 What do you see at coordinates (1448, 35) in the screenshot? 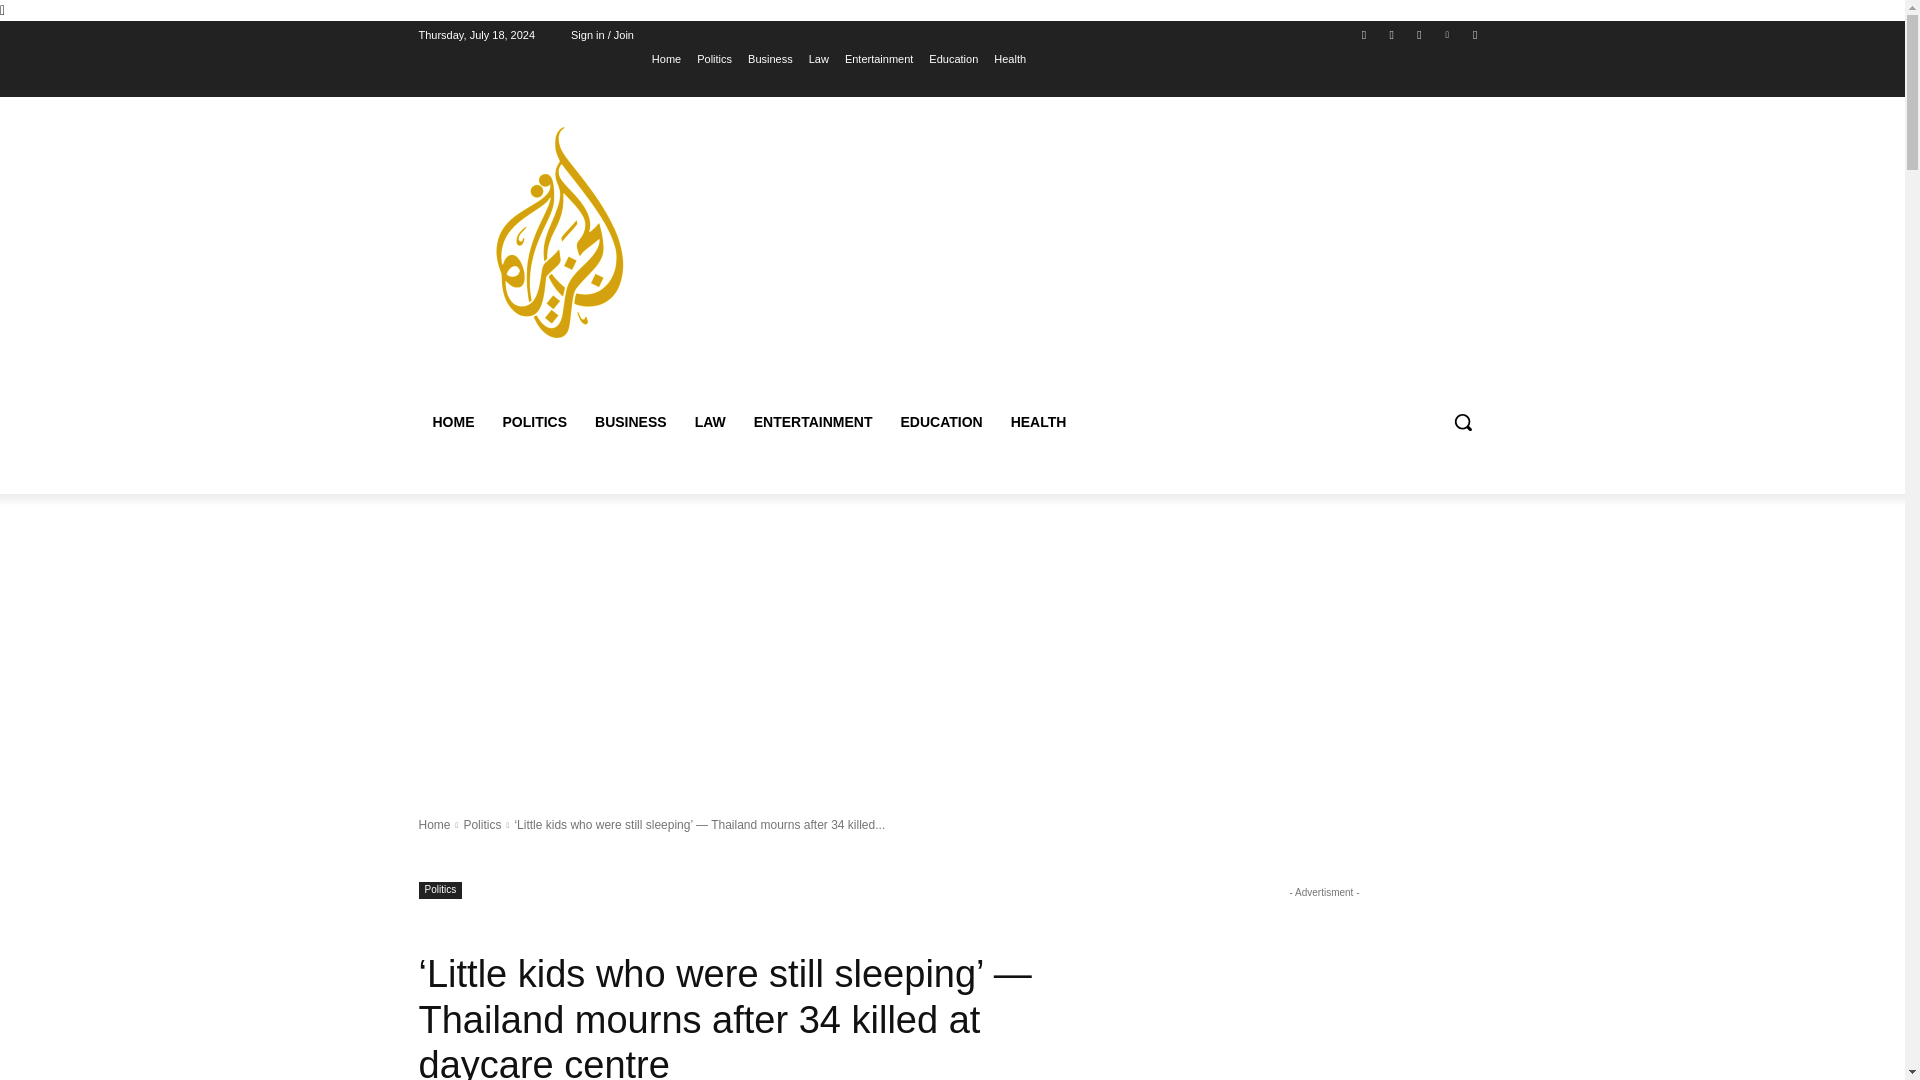
I see `Vimeo` at bounding box center [1448, 35].